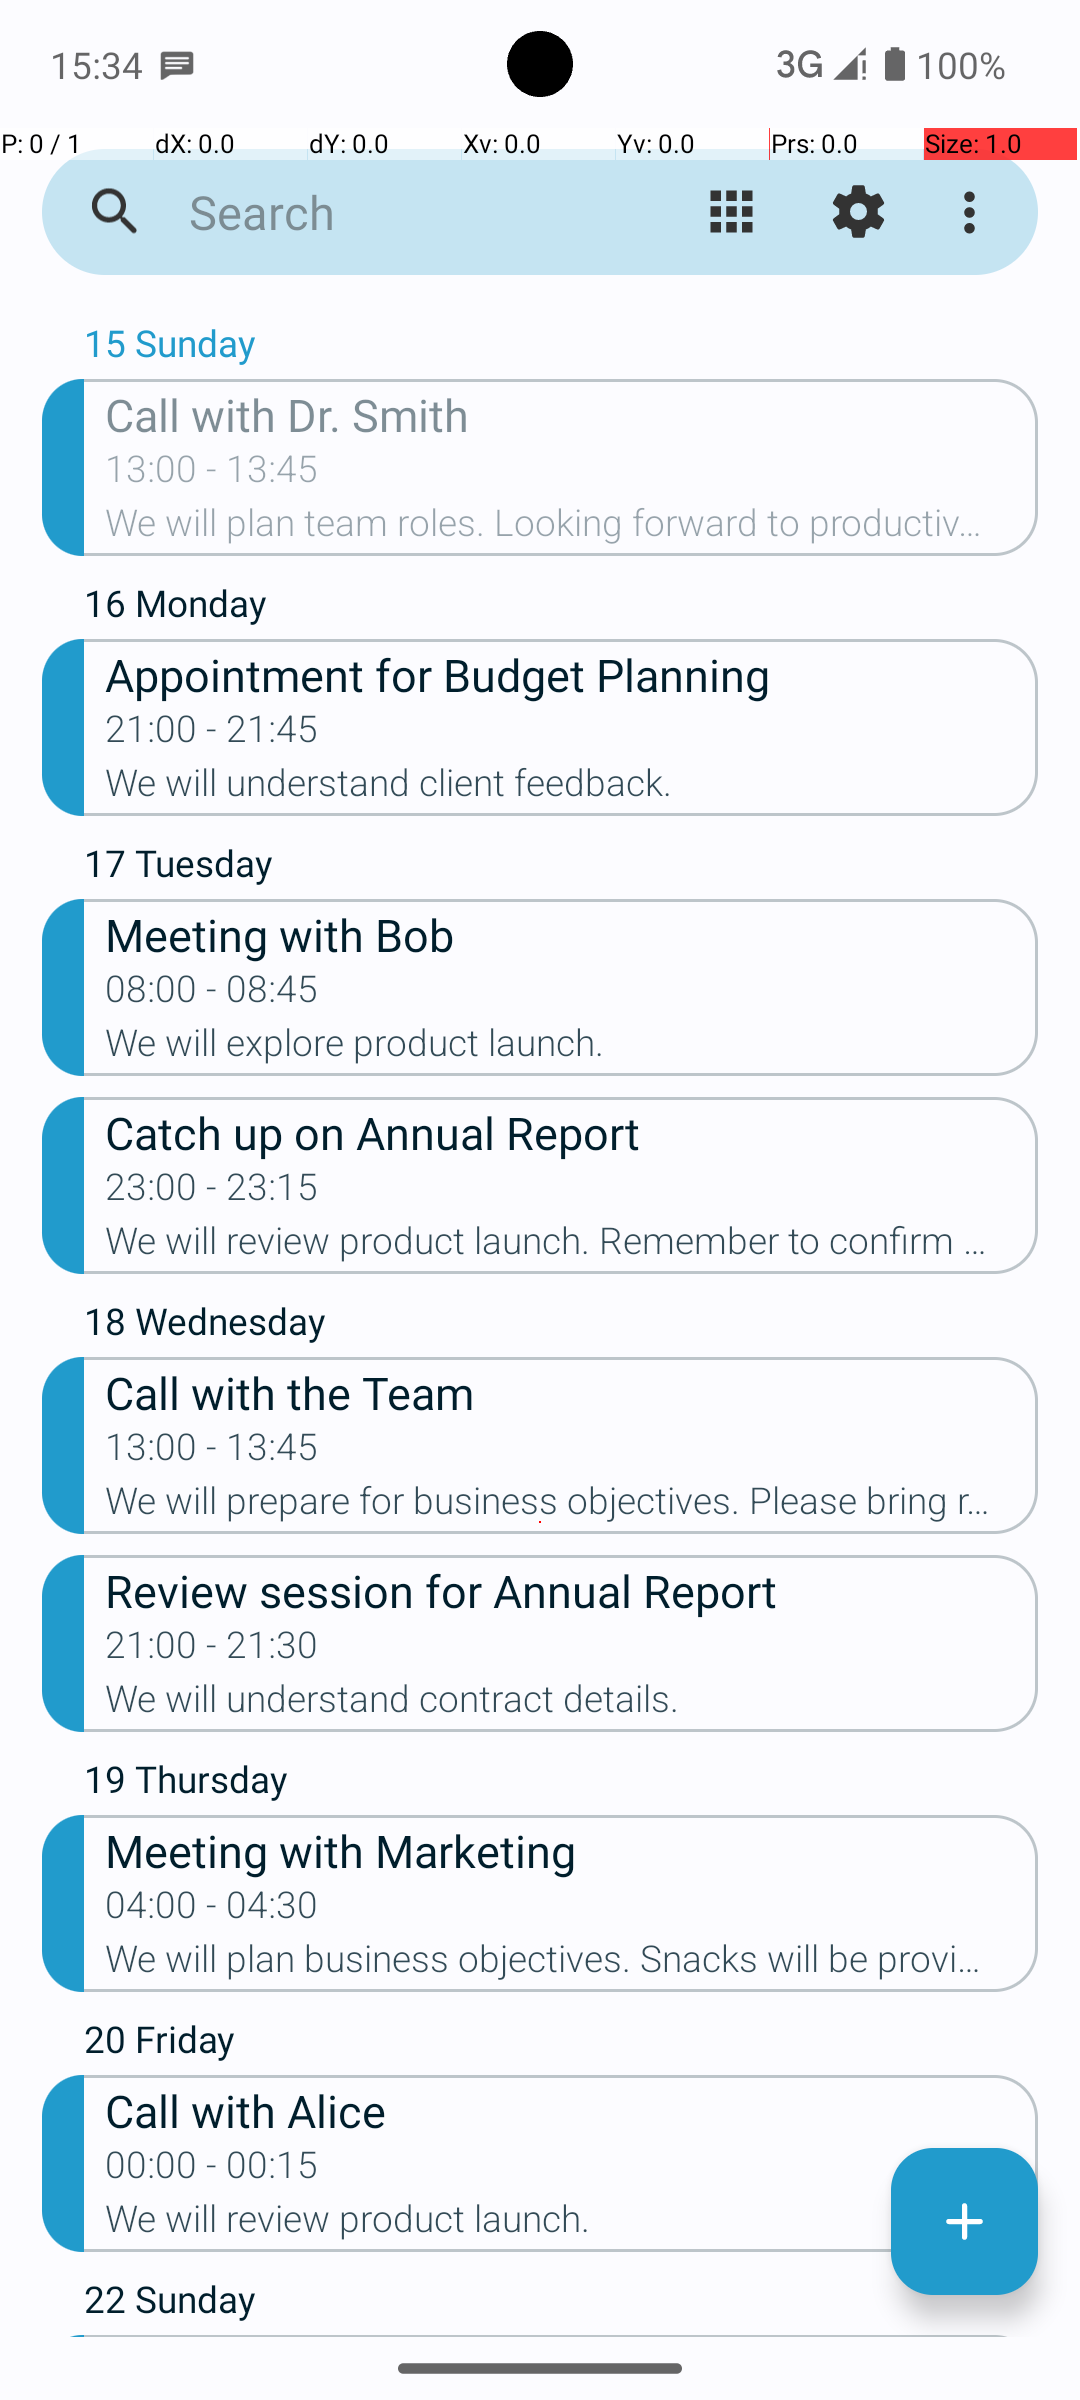 The image size is (1080, 2400). Describe the element at coordinates (540, 306) in the screenshot. I see `OCTOBER` at that location.